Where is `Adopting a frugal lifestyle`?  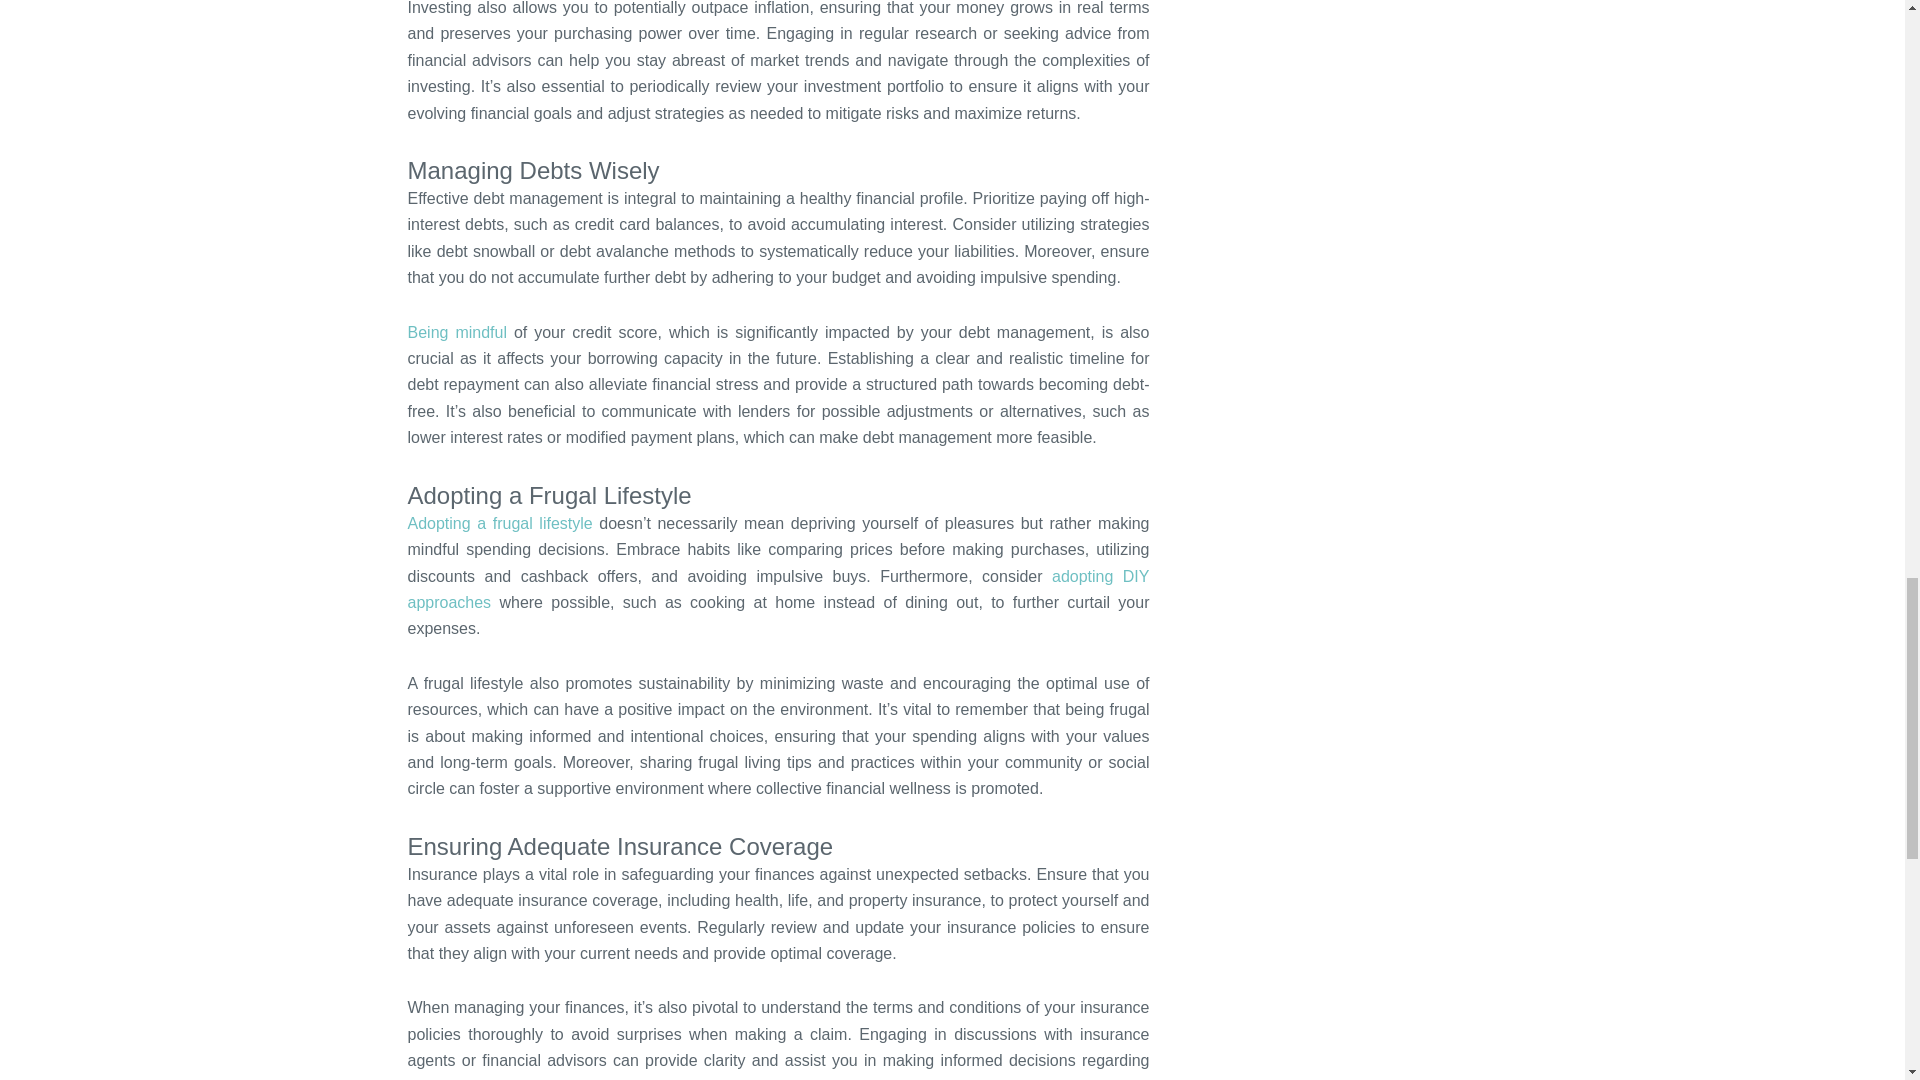 Adopting a frugal lifestyle is located at coordinates (500, 524).